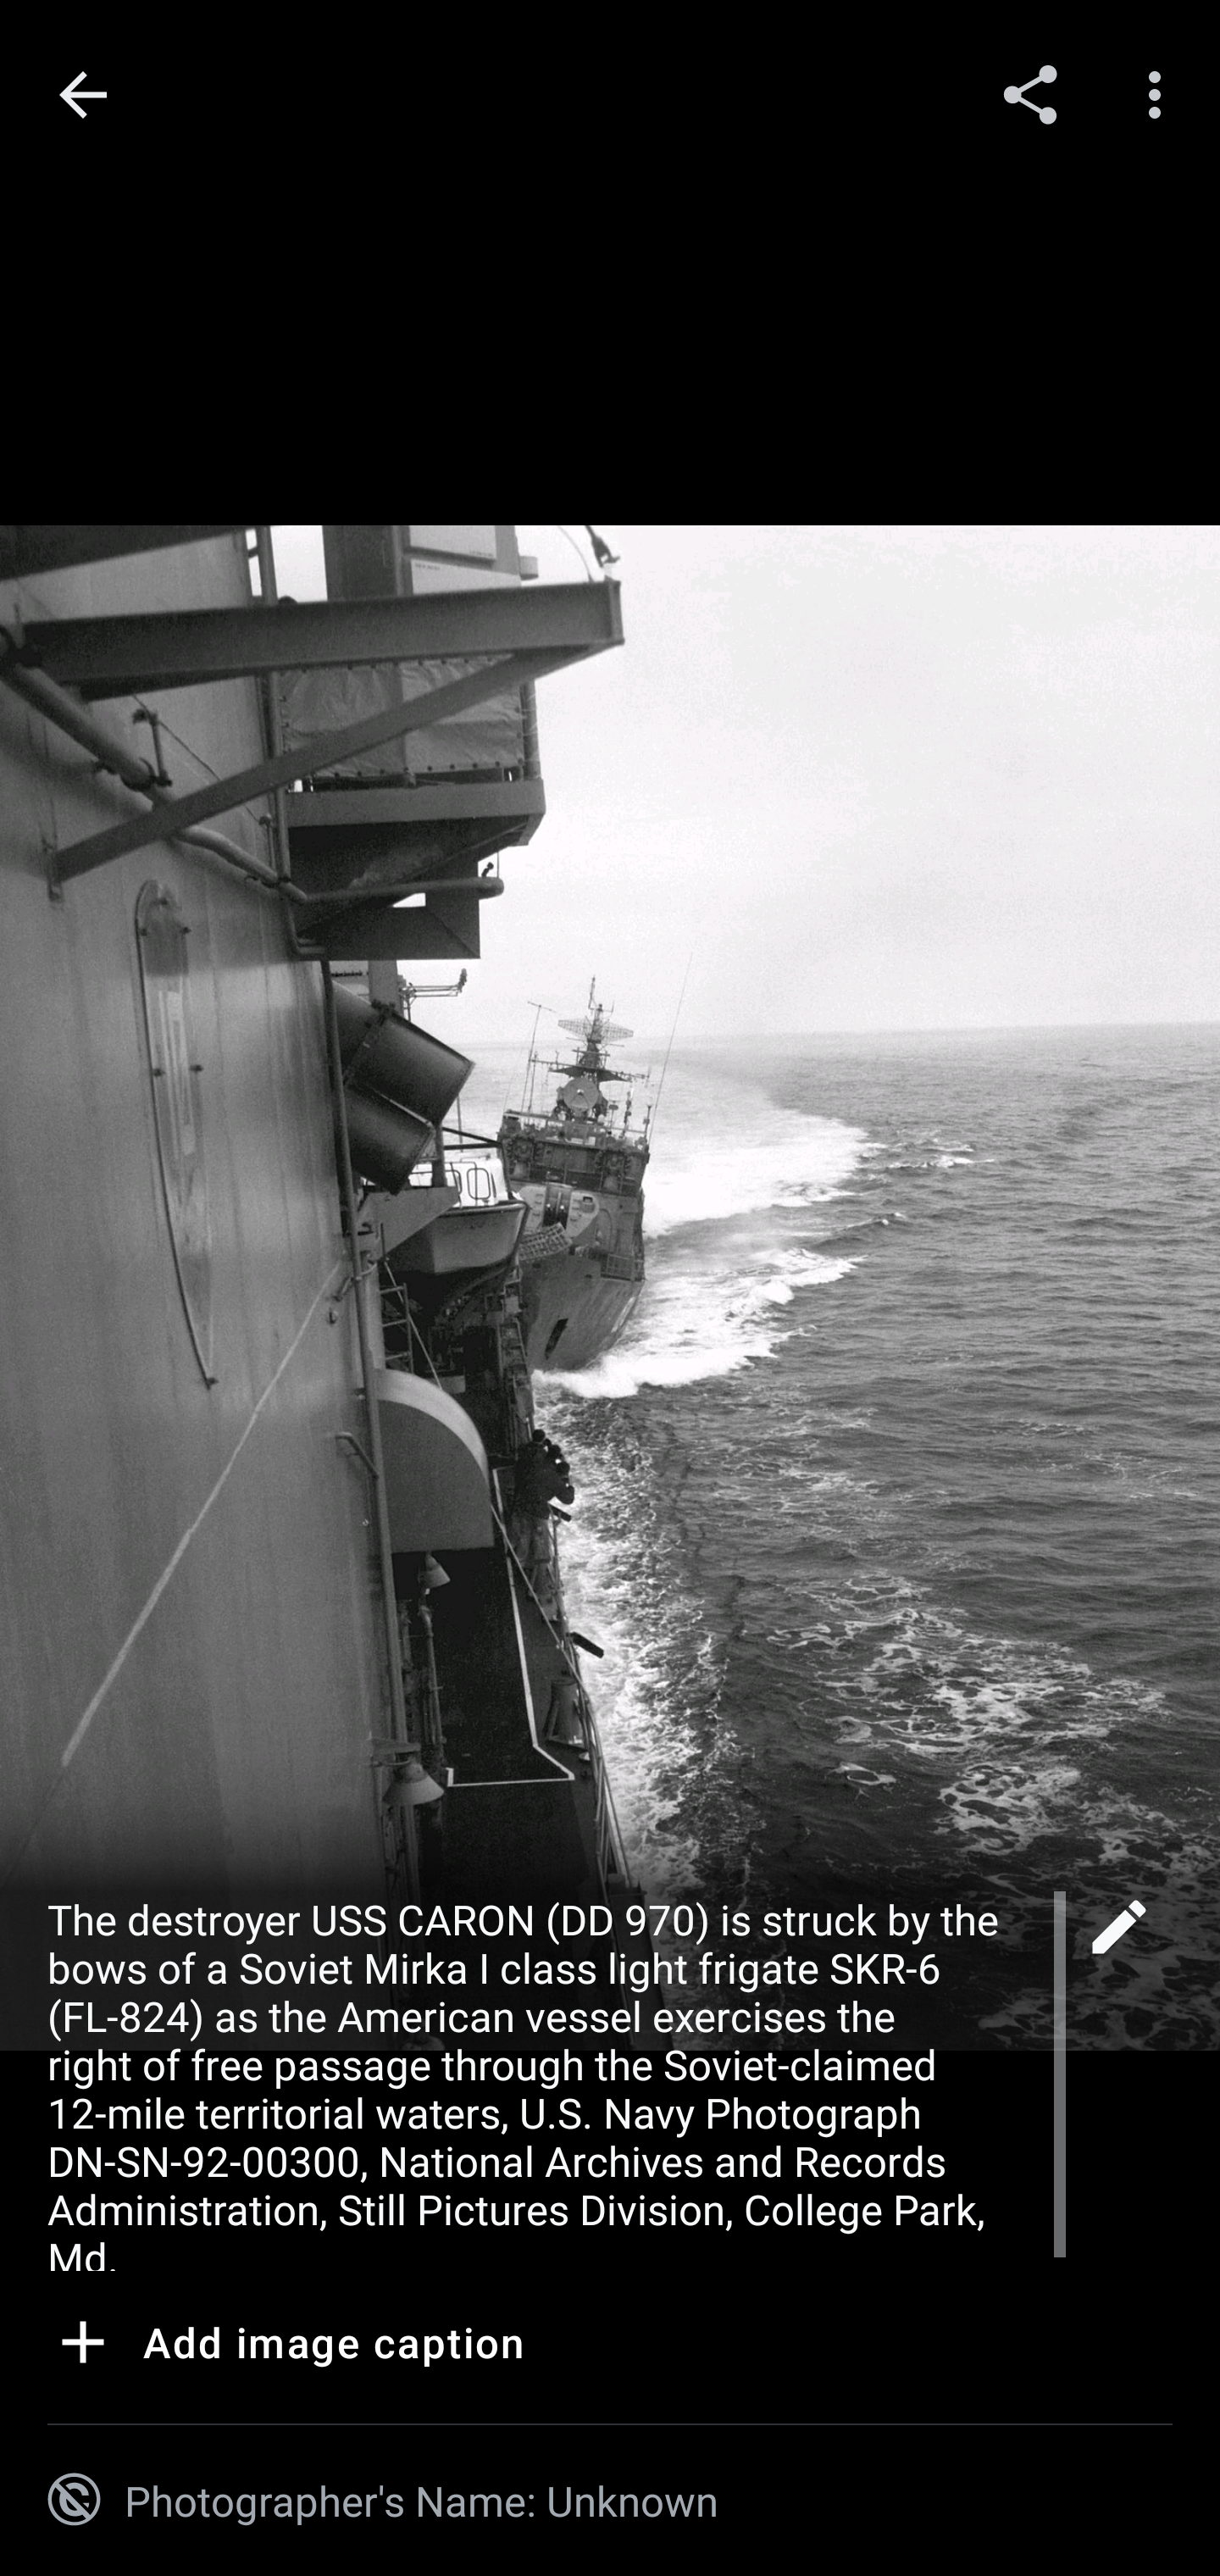 This screenshot has width=1220, height=2576. What do you see at coordinates (1030, 93) in the screenshot?
I see `Share` at bounding box center [1030, 93].